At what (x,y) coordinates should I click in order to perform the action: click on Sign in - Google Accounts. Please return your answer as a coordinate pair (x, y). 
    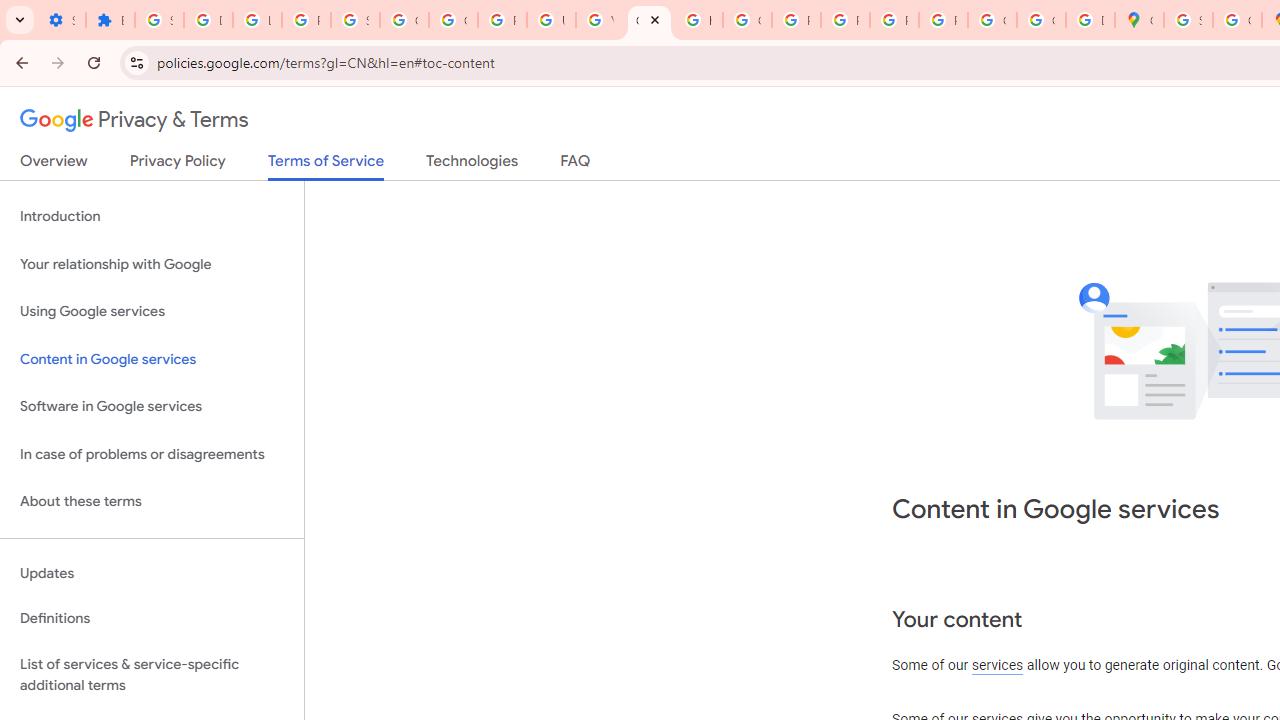
    Looking at the image, I should click on (1188, 20).